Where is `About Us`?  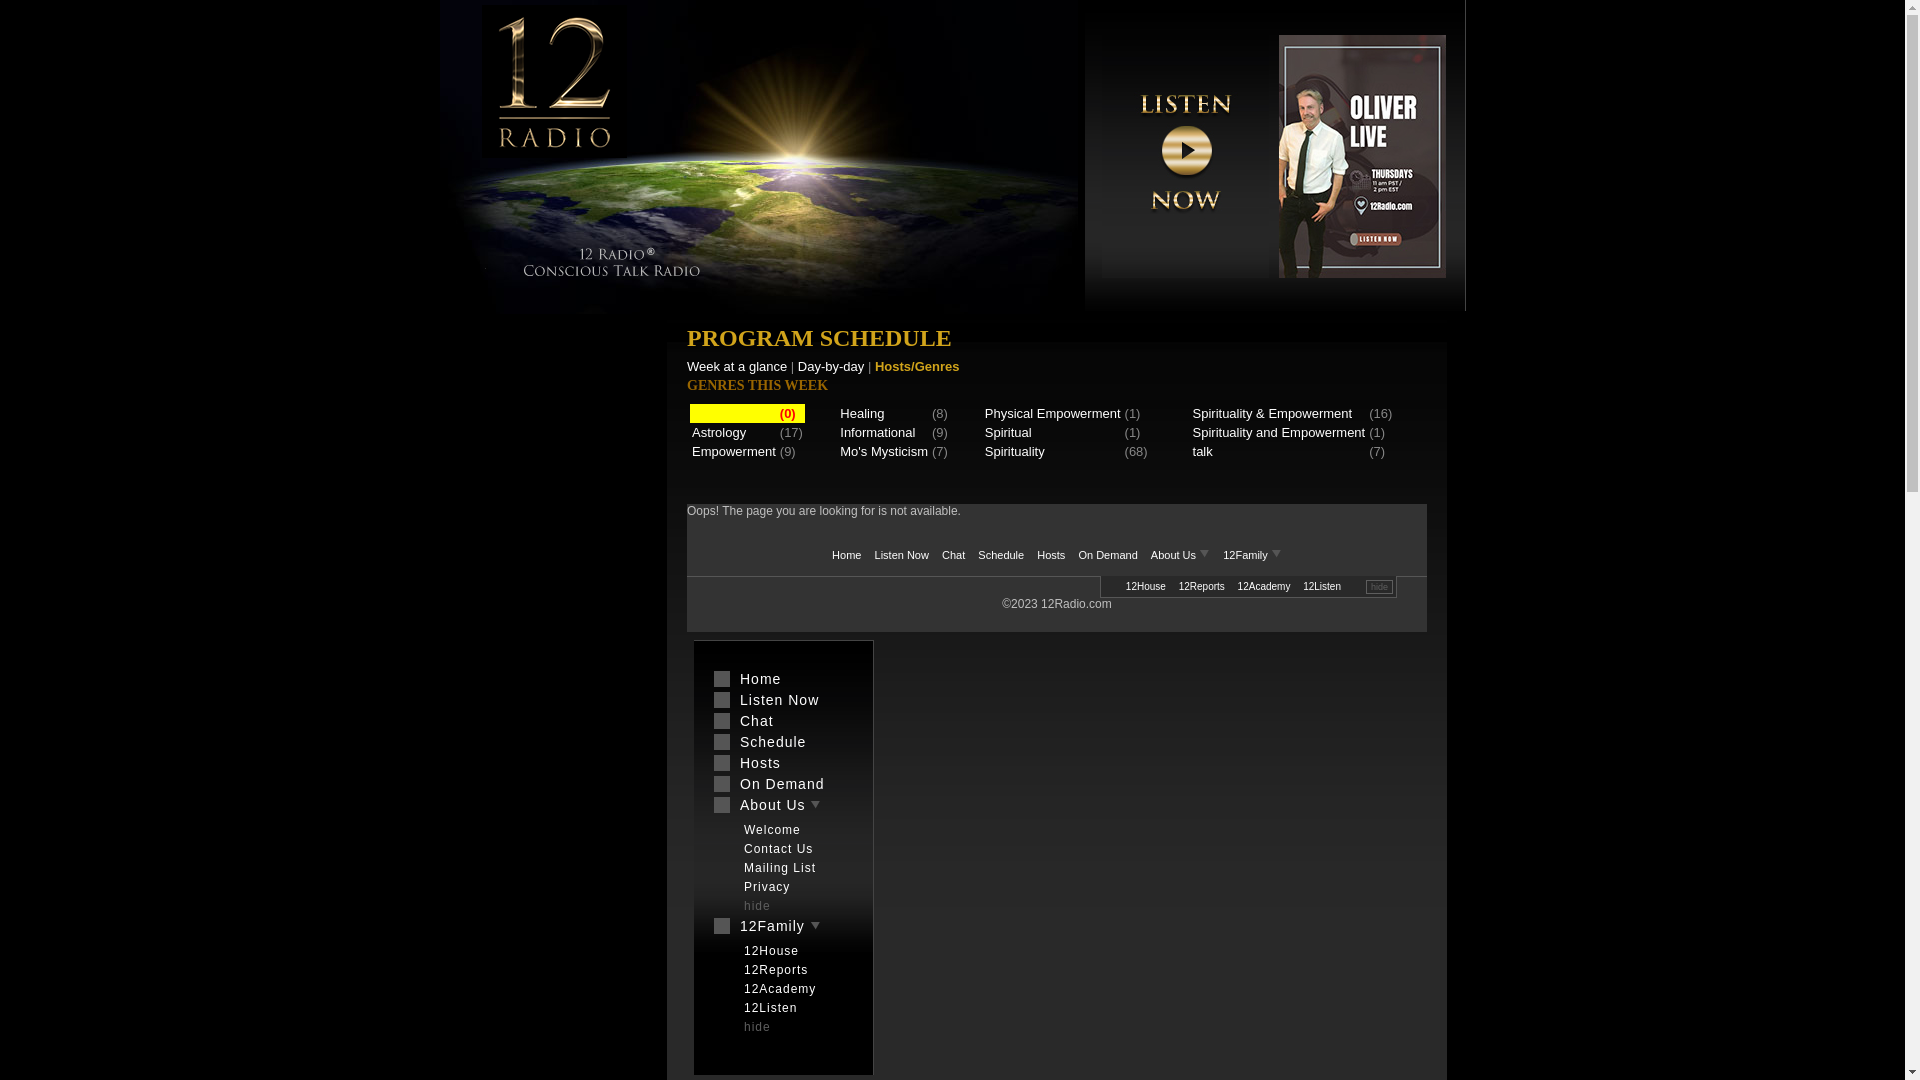 About Us is located at coordinates (784, 805).